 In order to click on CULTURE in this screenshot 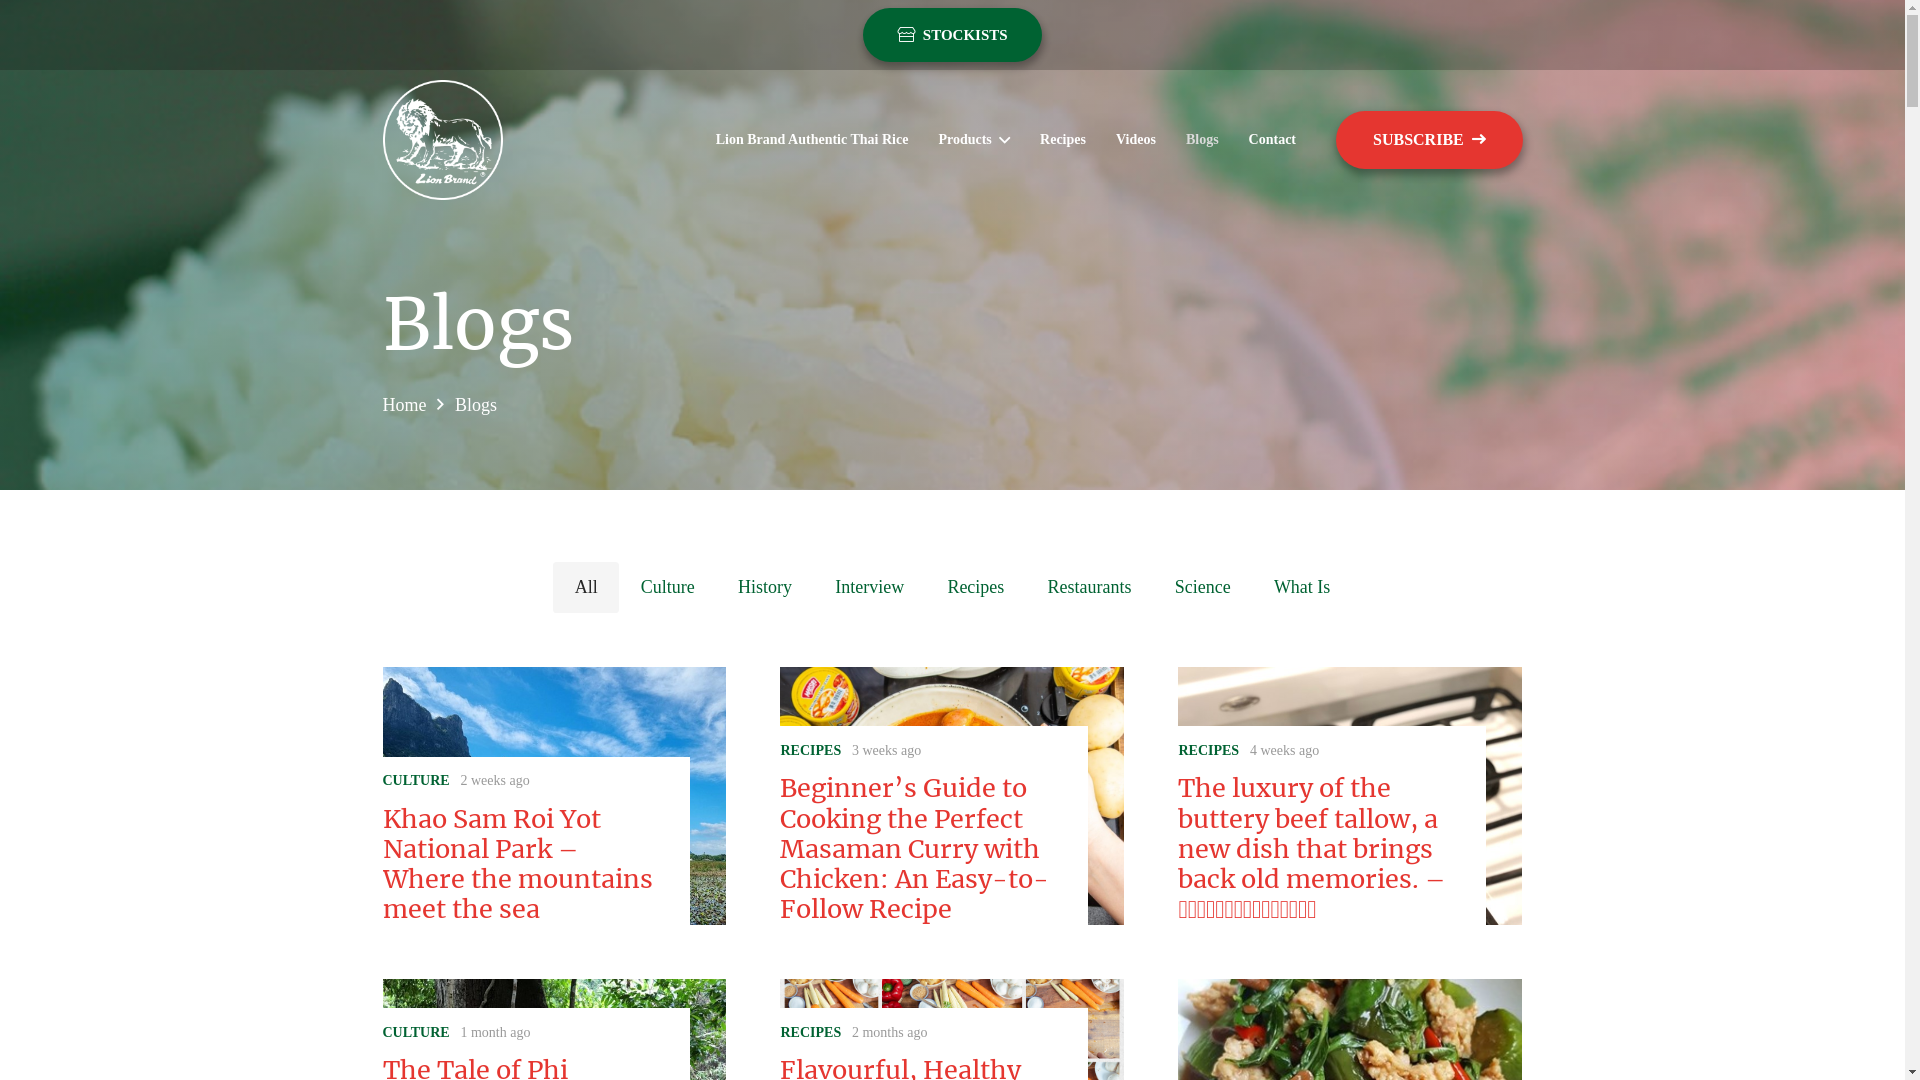, I will do `click(416, 1032)`.